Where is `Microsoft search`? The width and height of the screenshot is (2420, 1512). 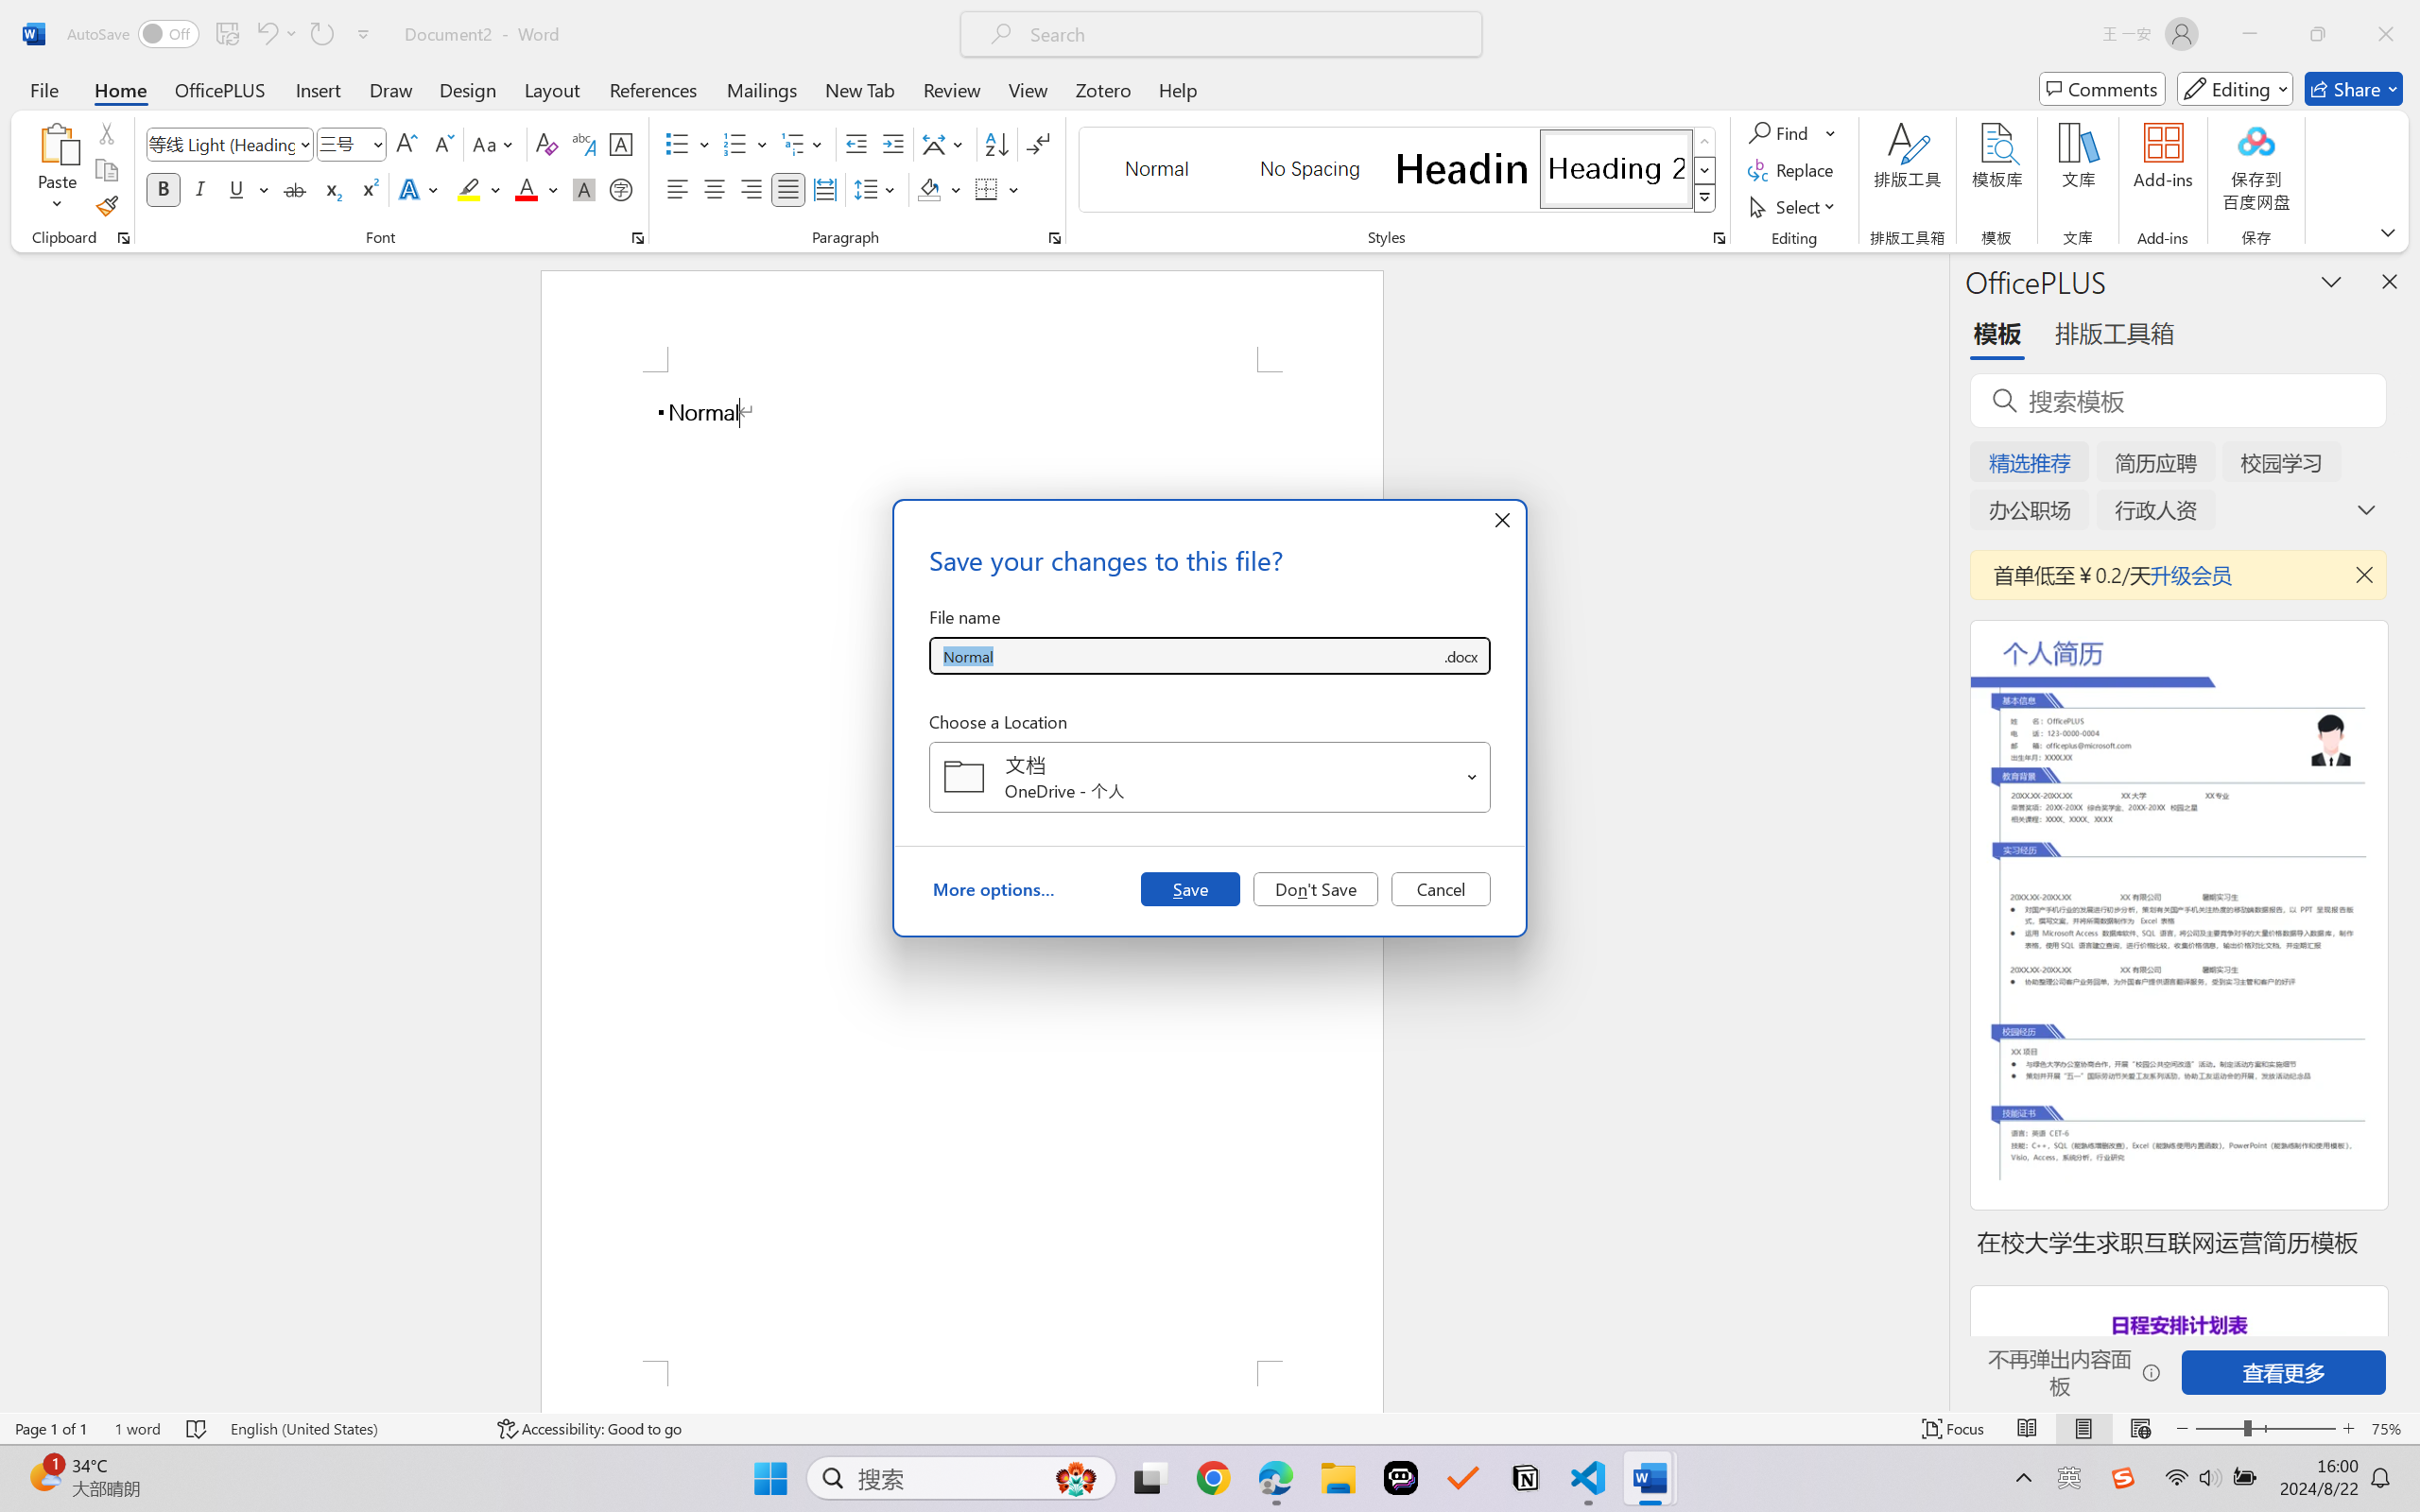
Microsoft search is located at coordinates (1246, 34).